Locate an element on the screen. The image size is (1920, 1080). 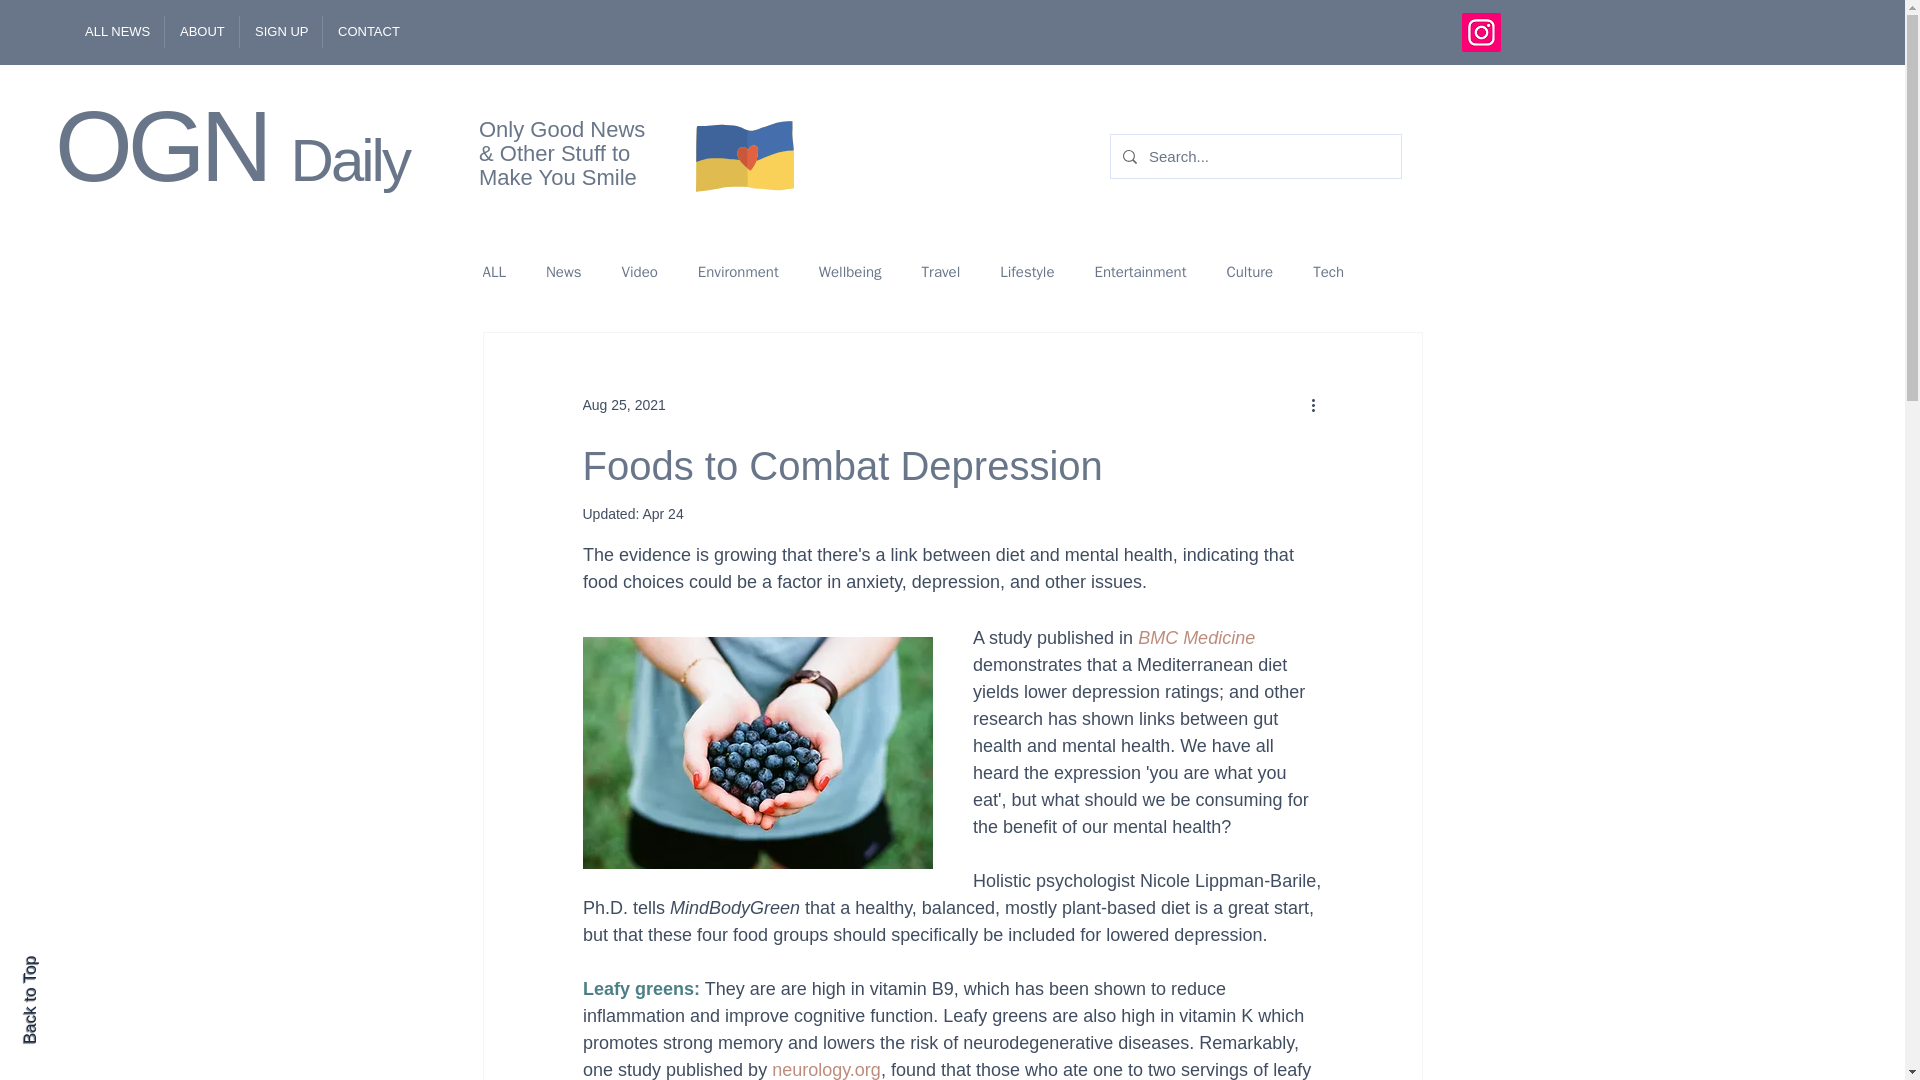
Entertainment is located at coordinates (1140, 271).